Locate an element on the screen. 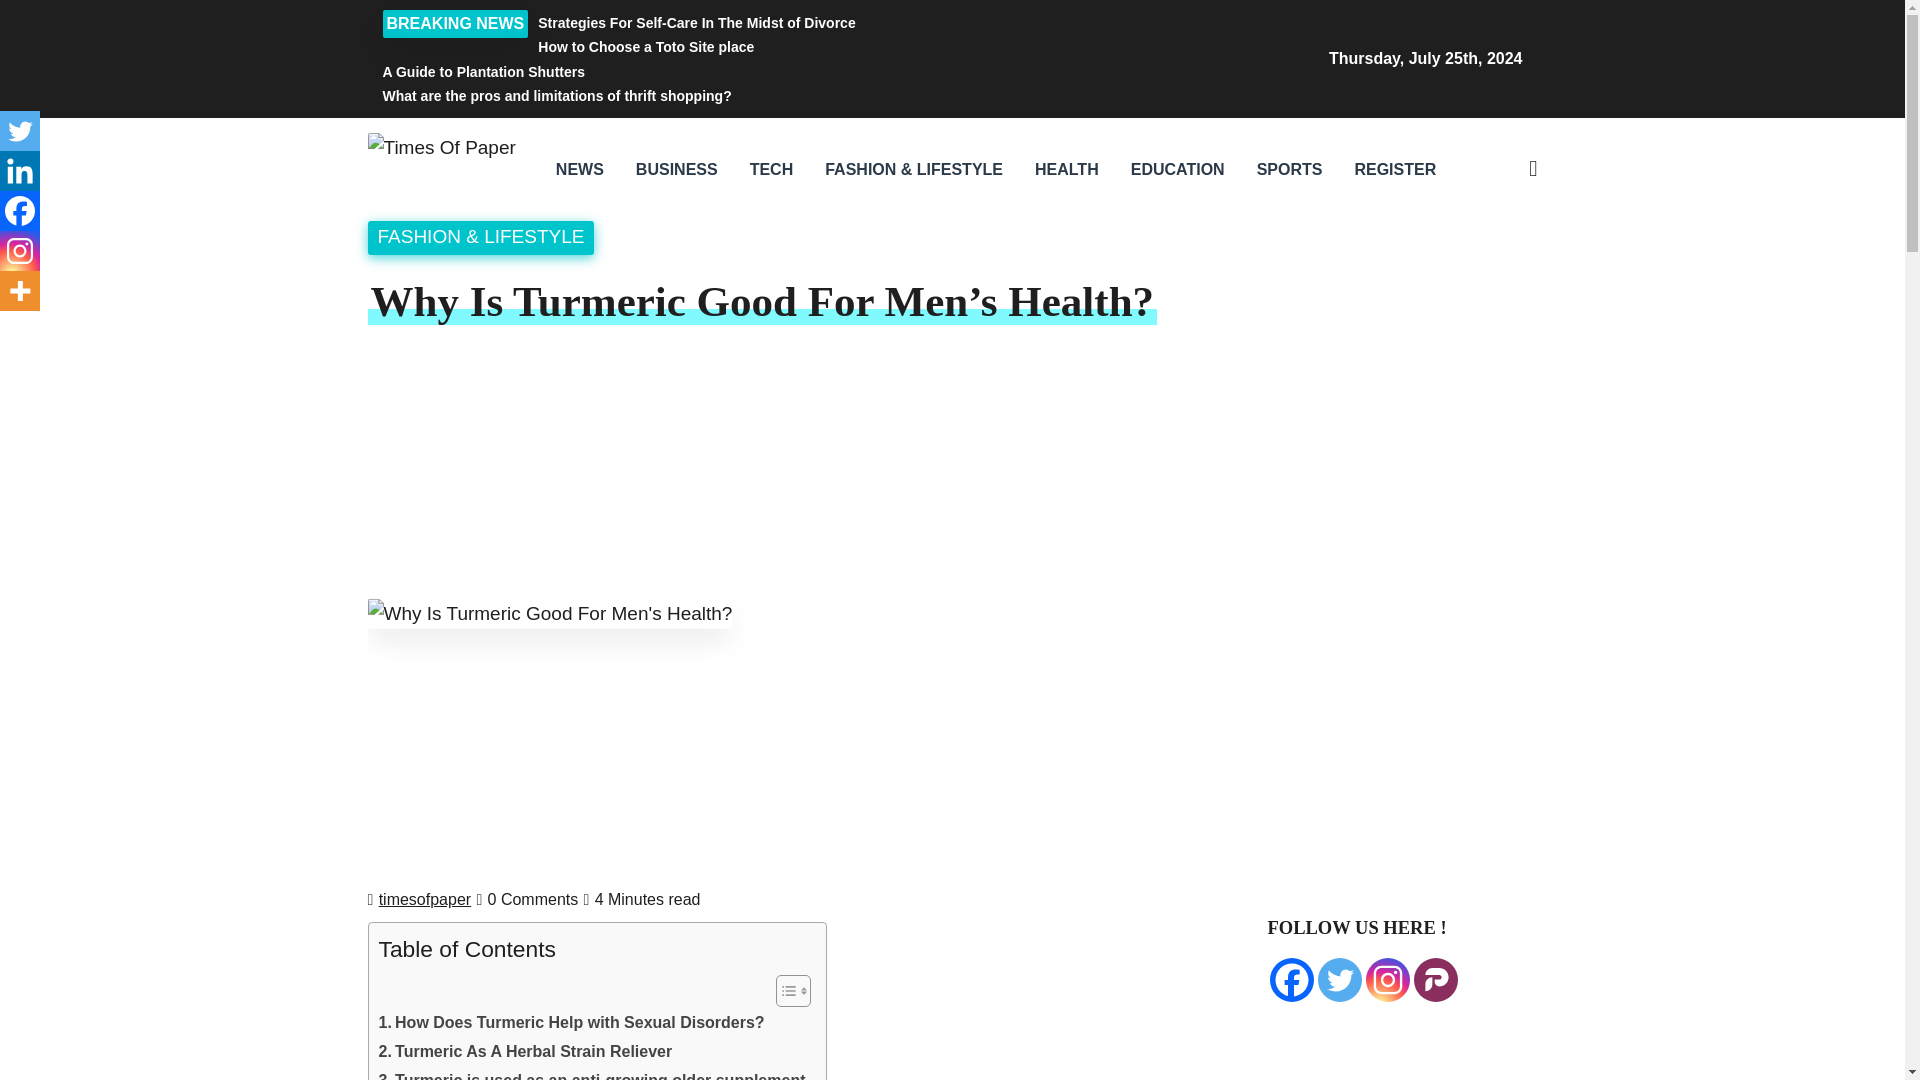  Search is located at coordinates (1378, 276).